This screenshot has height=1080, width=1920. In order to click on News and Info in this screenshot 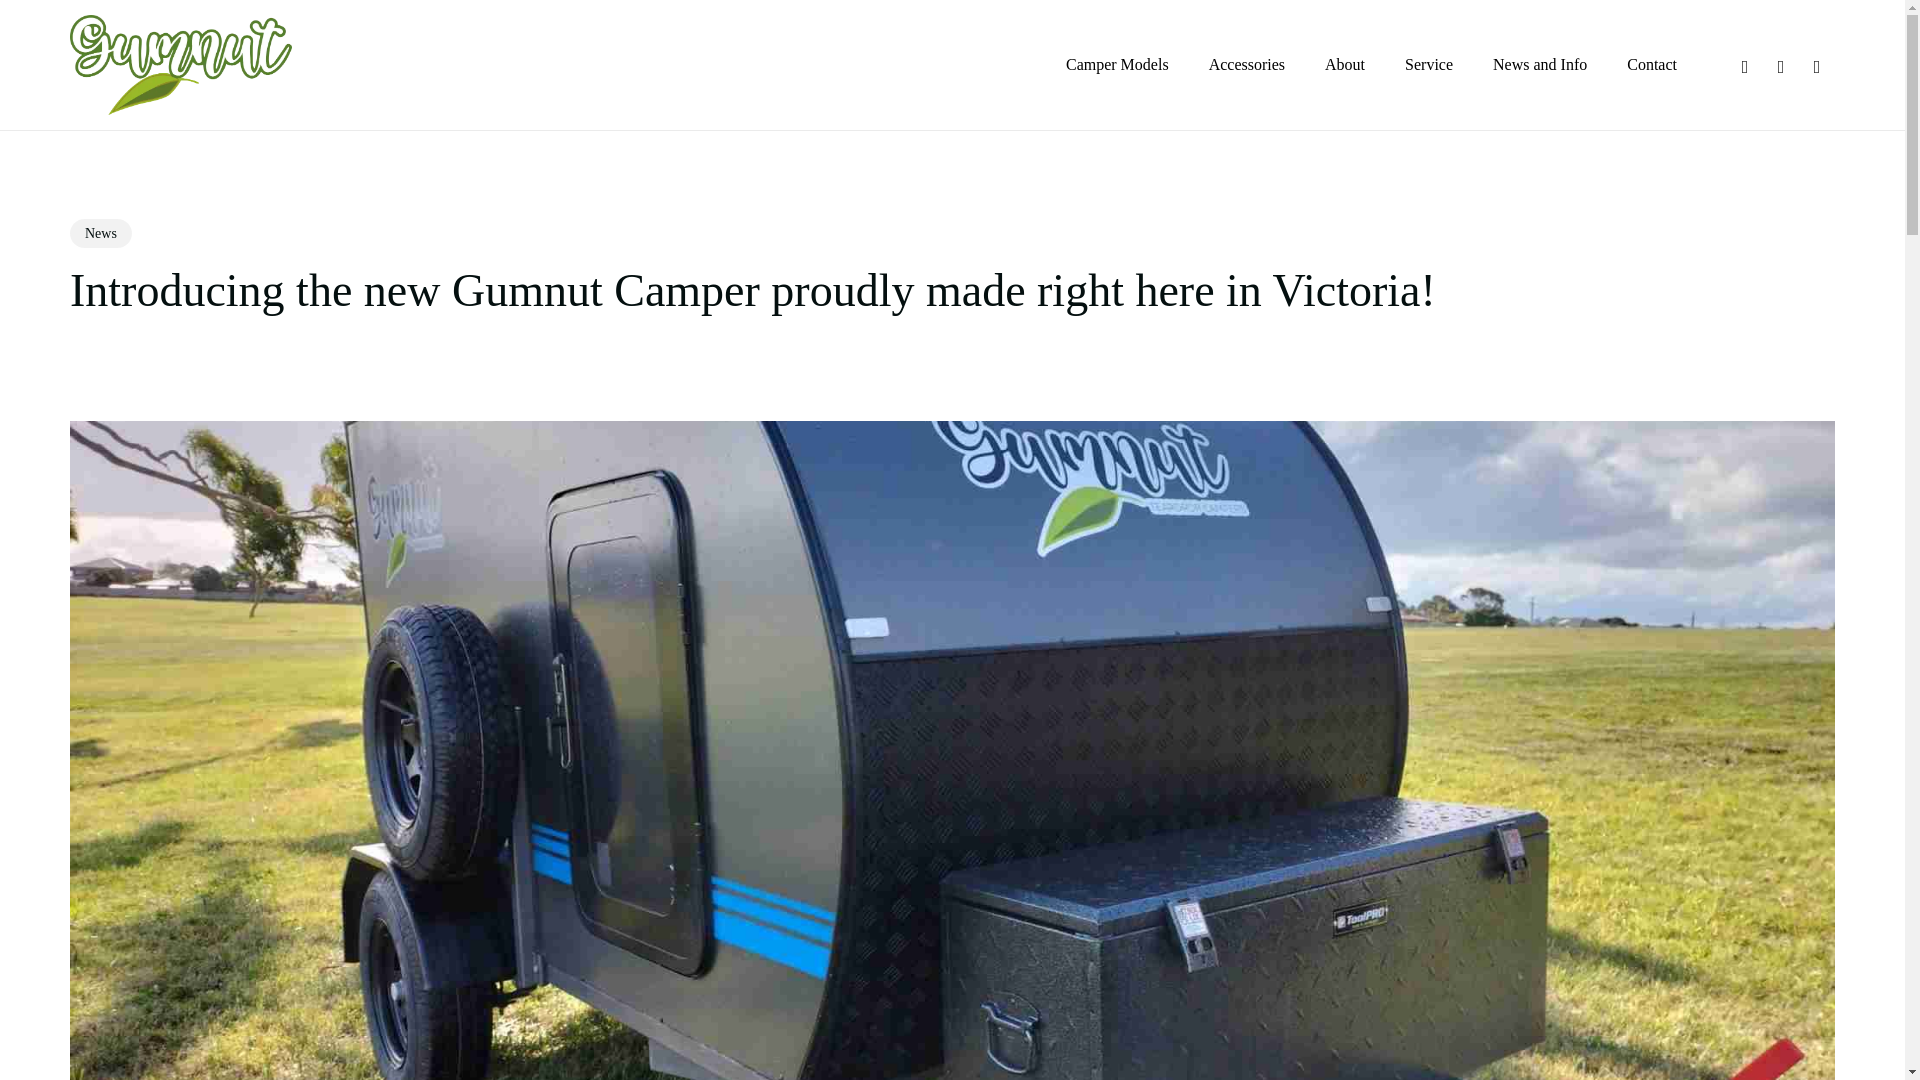, I will do `click(1540, 65)`.